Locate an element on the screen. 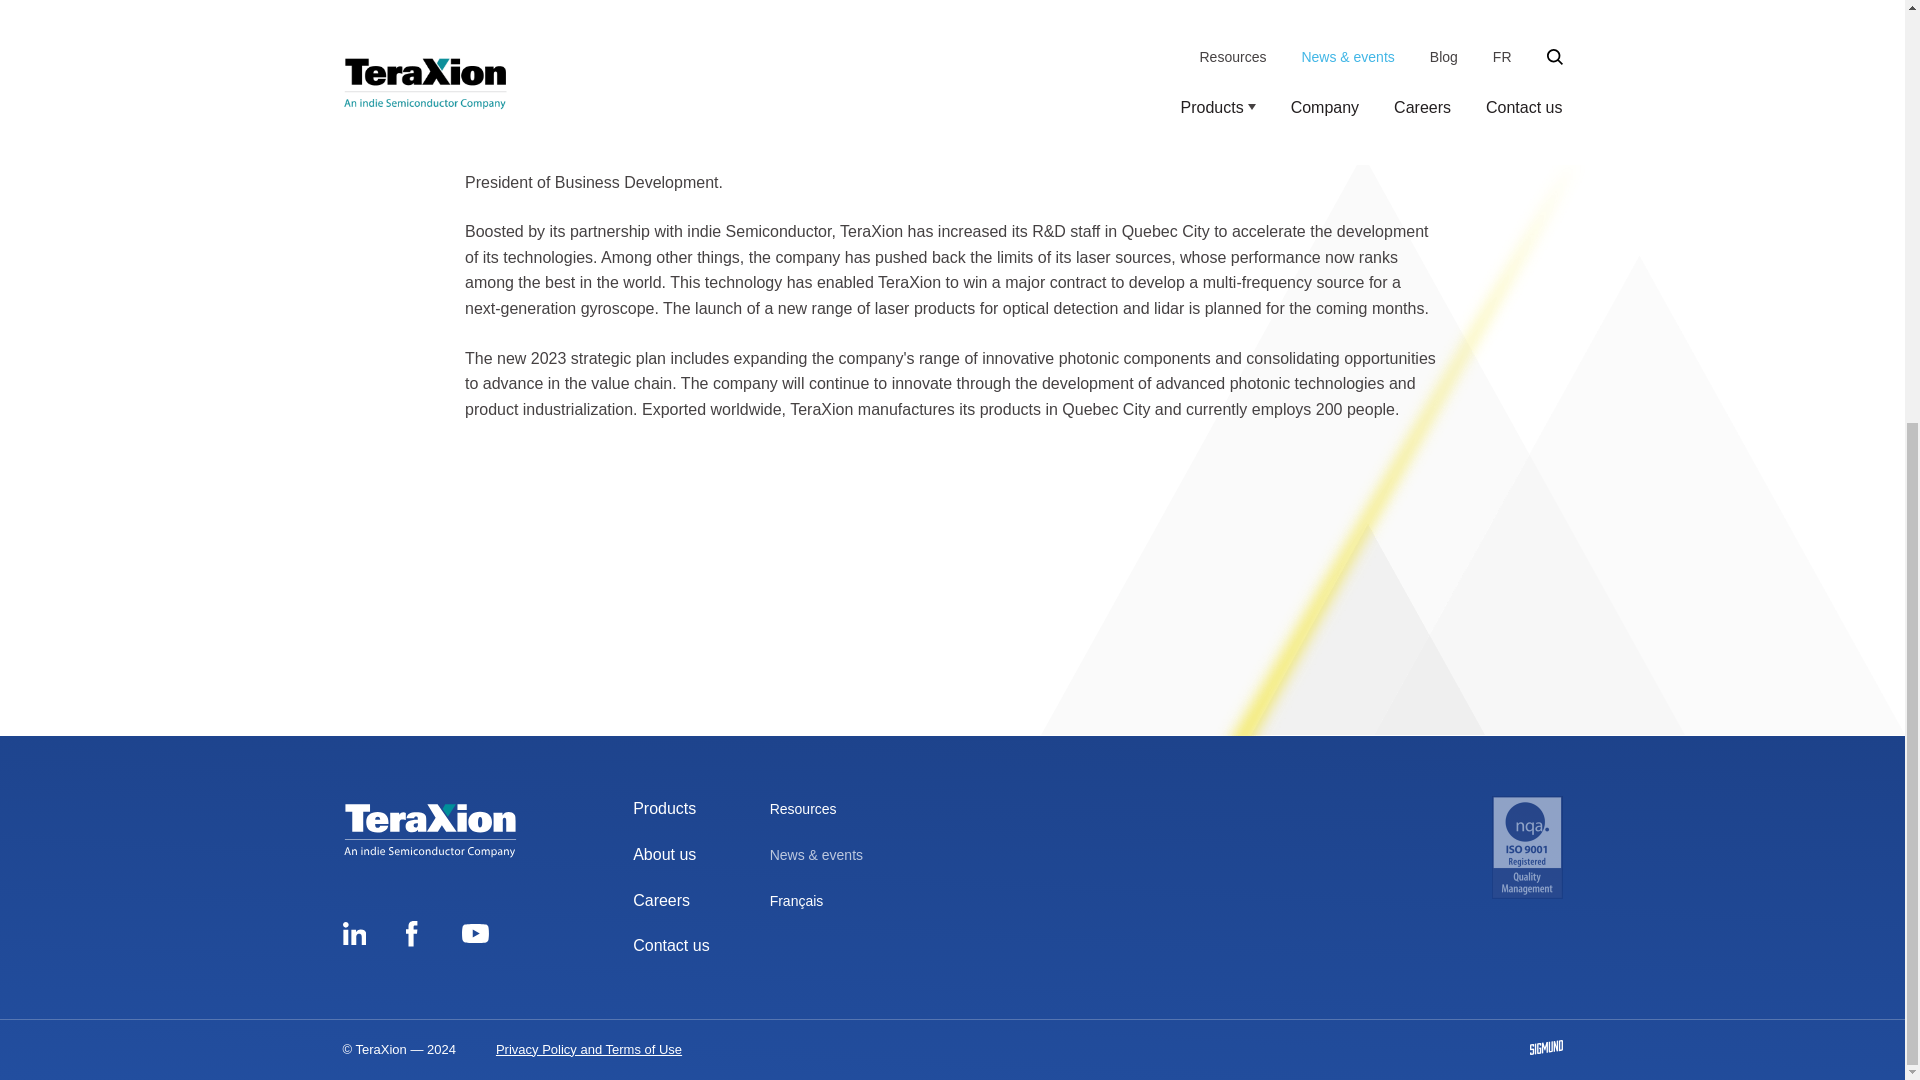 This screenshot has height=1080, width=1920. Sigmund is located at coordinates (1546, 1048).